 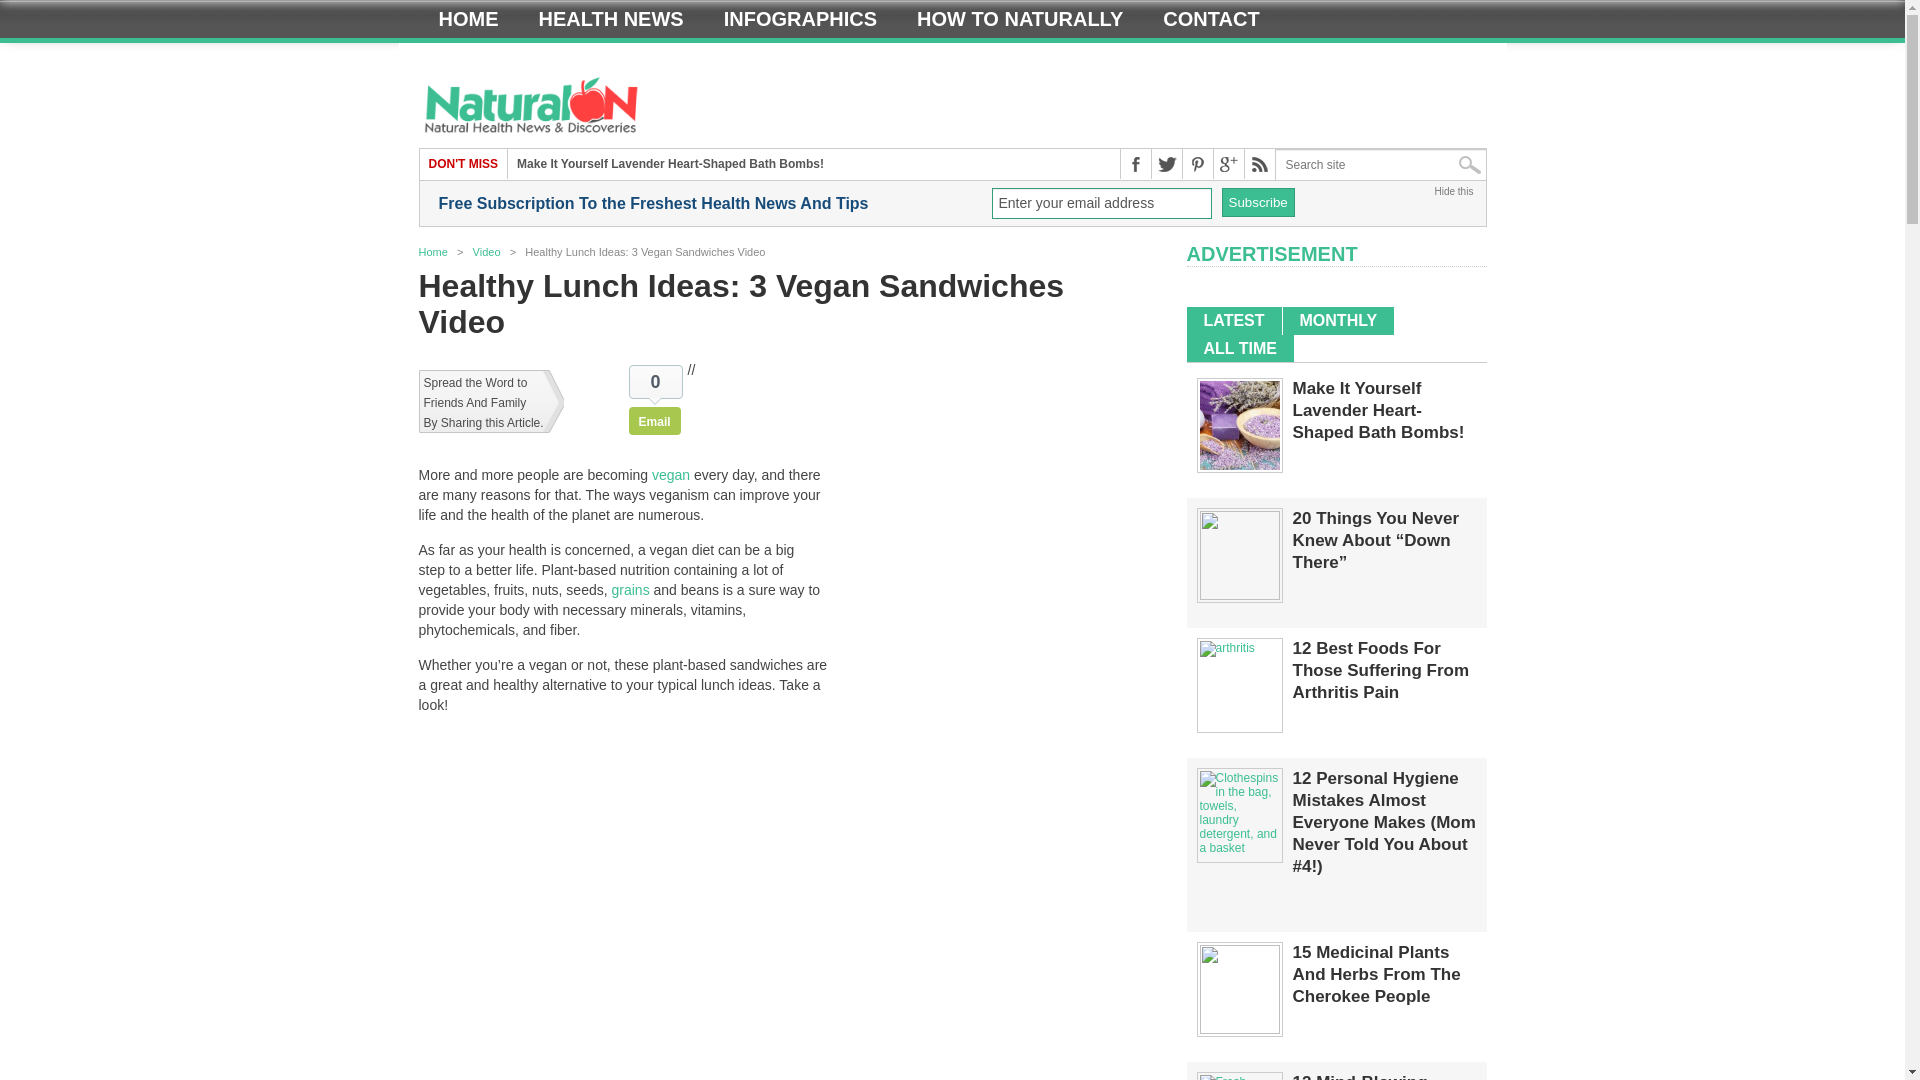 I want to click on Make It Yourself Lavender Heart-Shaped Bath Bombs!, so click(x=670, y=163).